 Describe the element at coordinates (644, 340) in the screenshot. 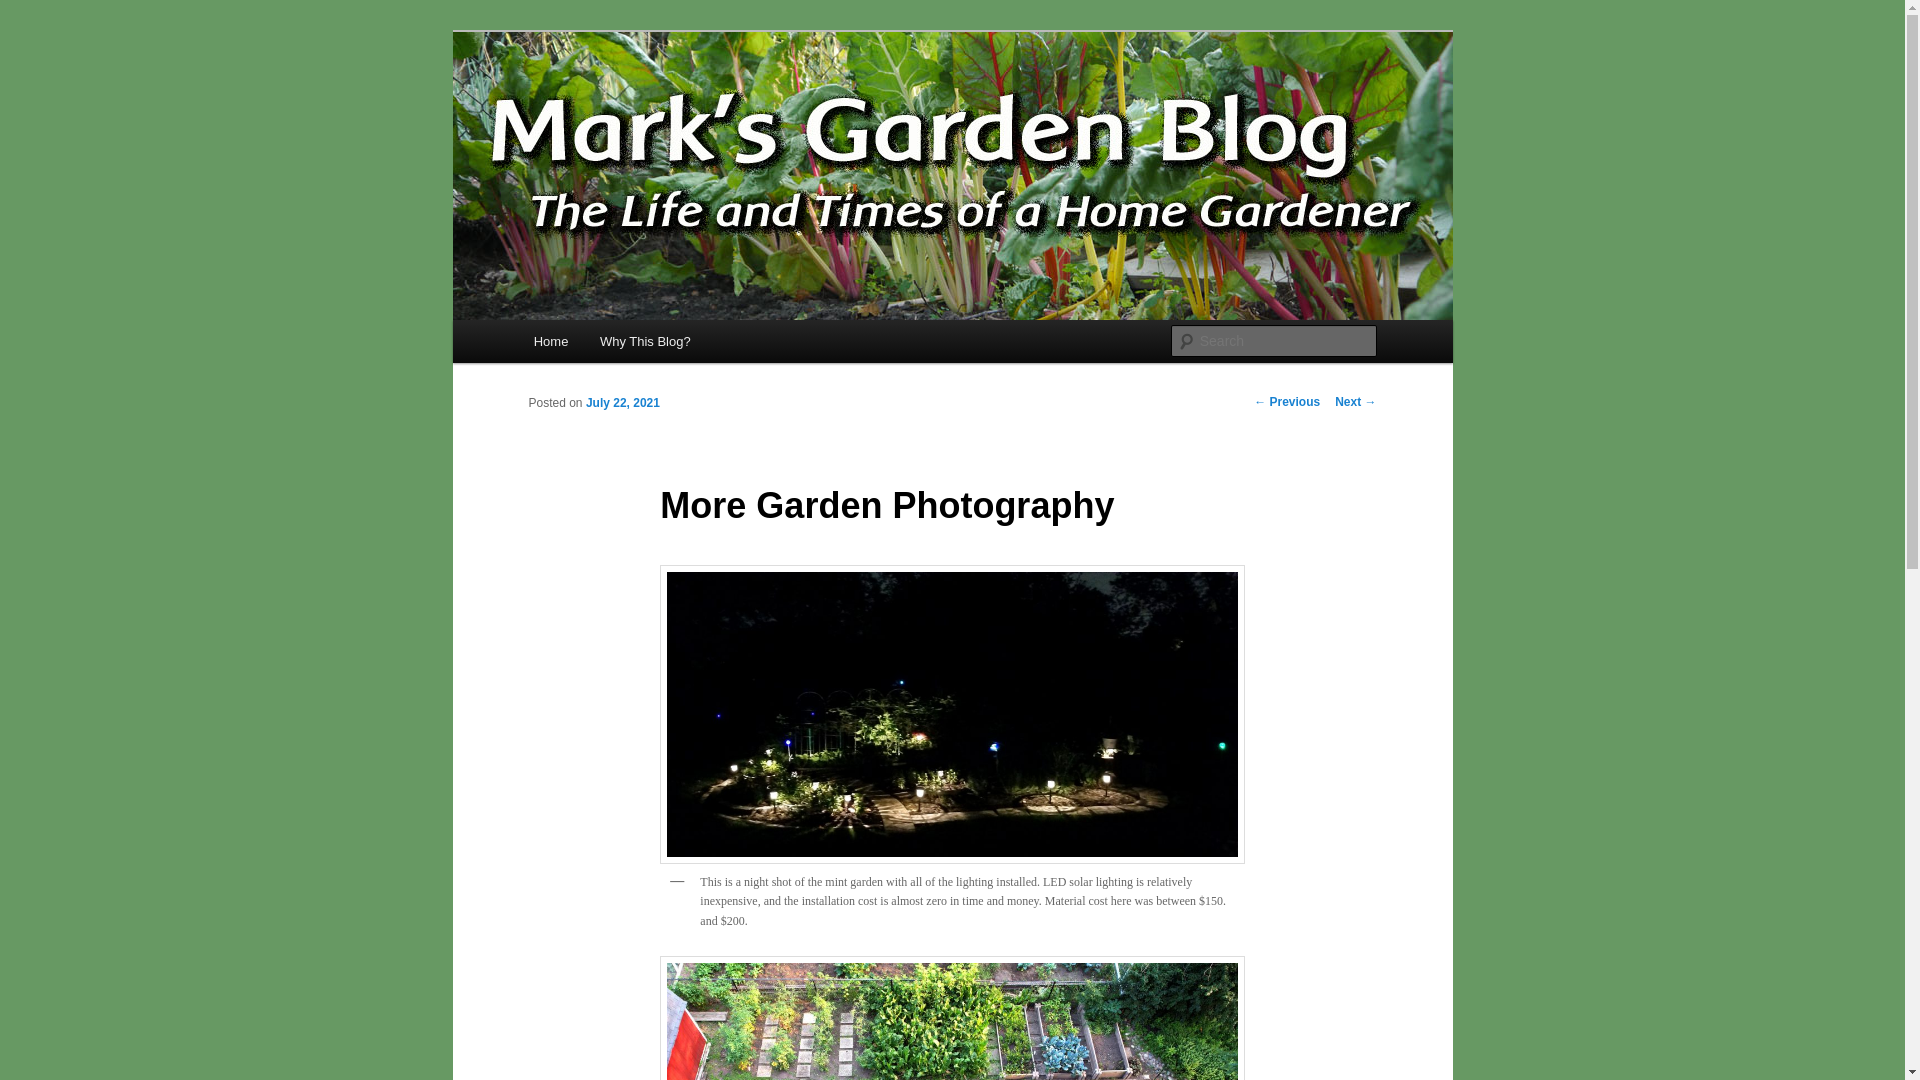

I see `Why This Blog?` at that location.